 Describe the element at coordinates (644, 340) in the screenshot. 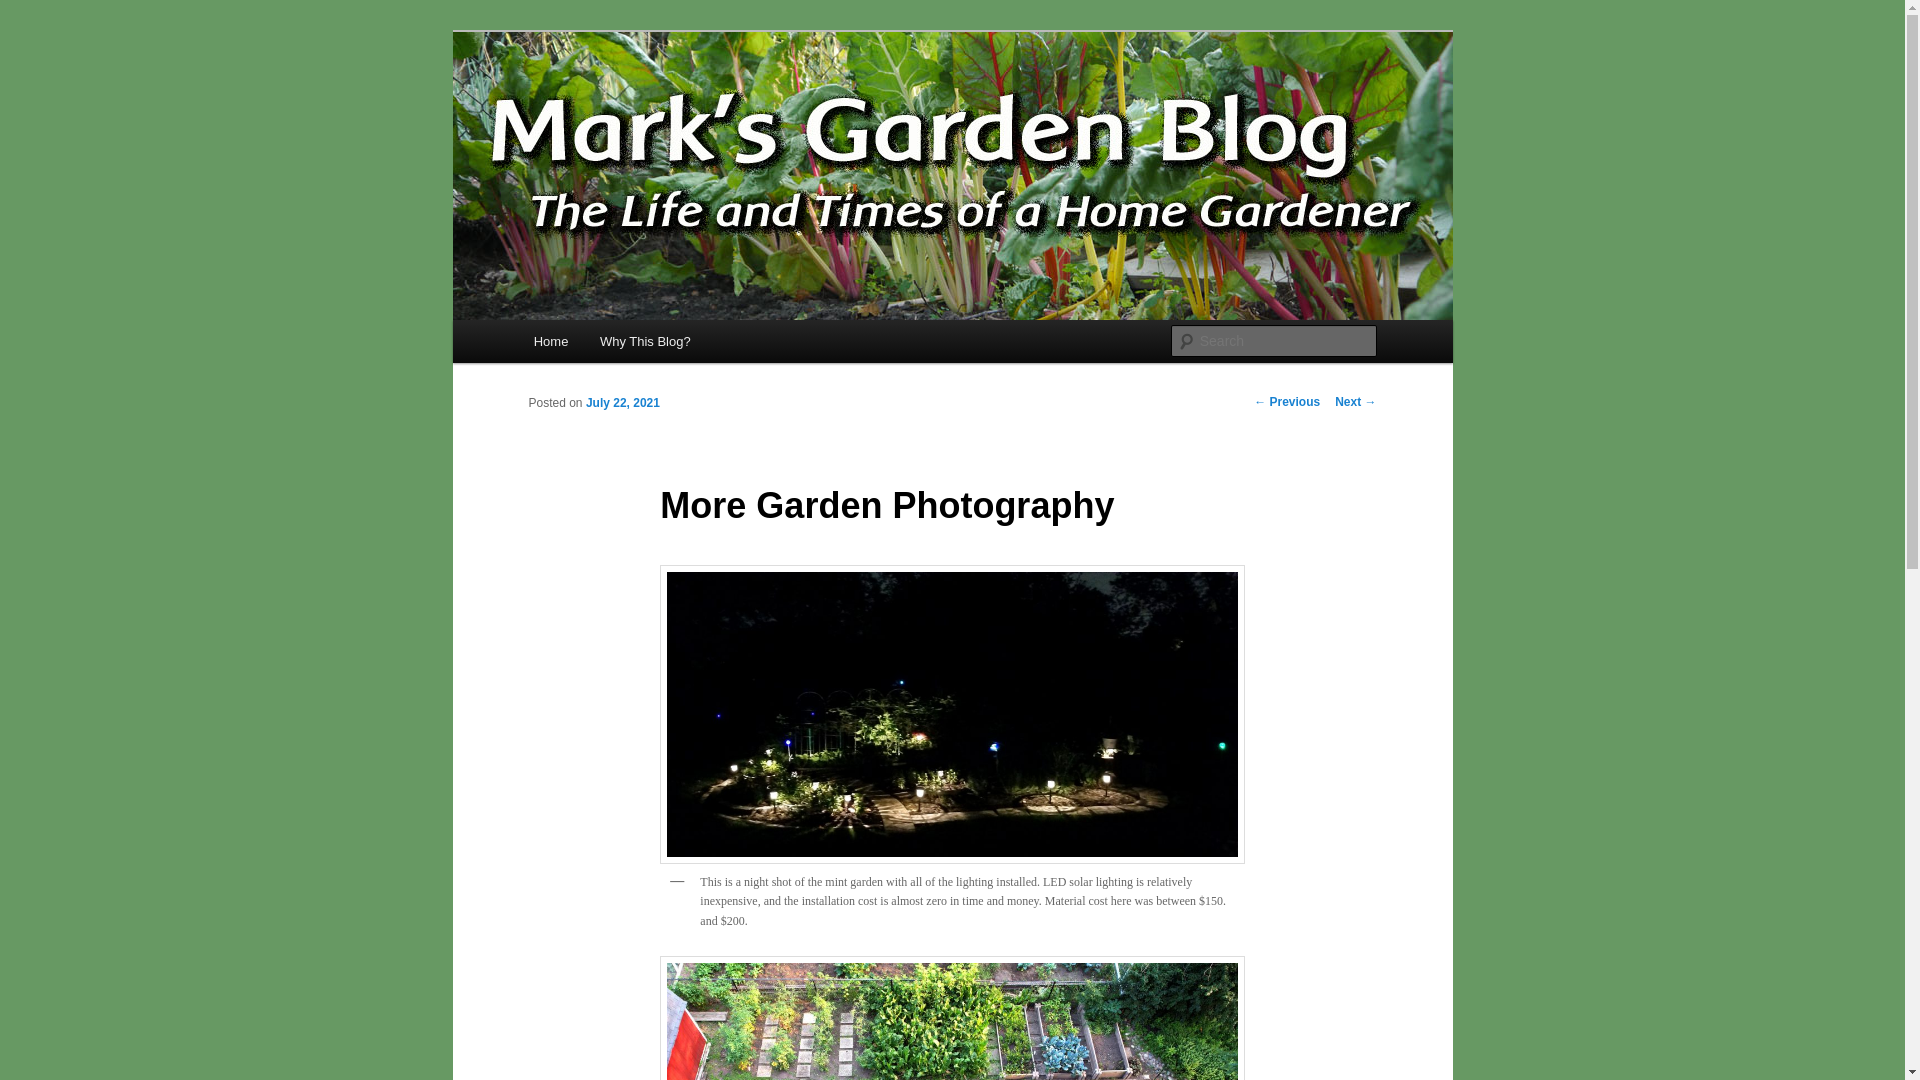

I see `Why This Blog?` at that location.